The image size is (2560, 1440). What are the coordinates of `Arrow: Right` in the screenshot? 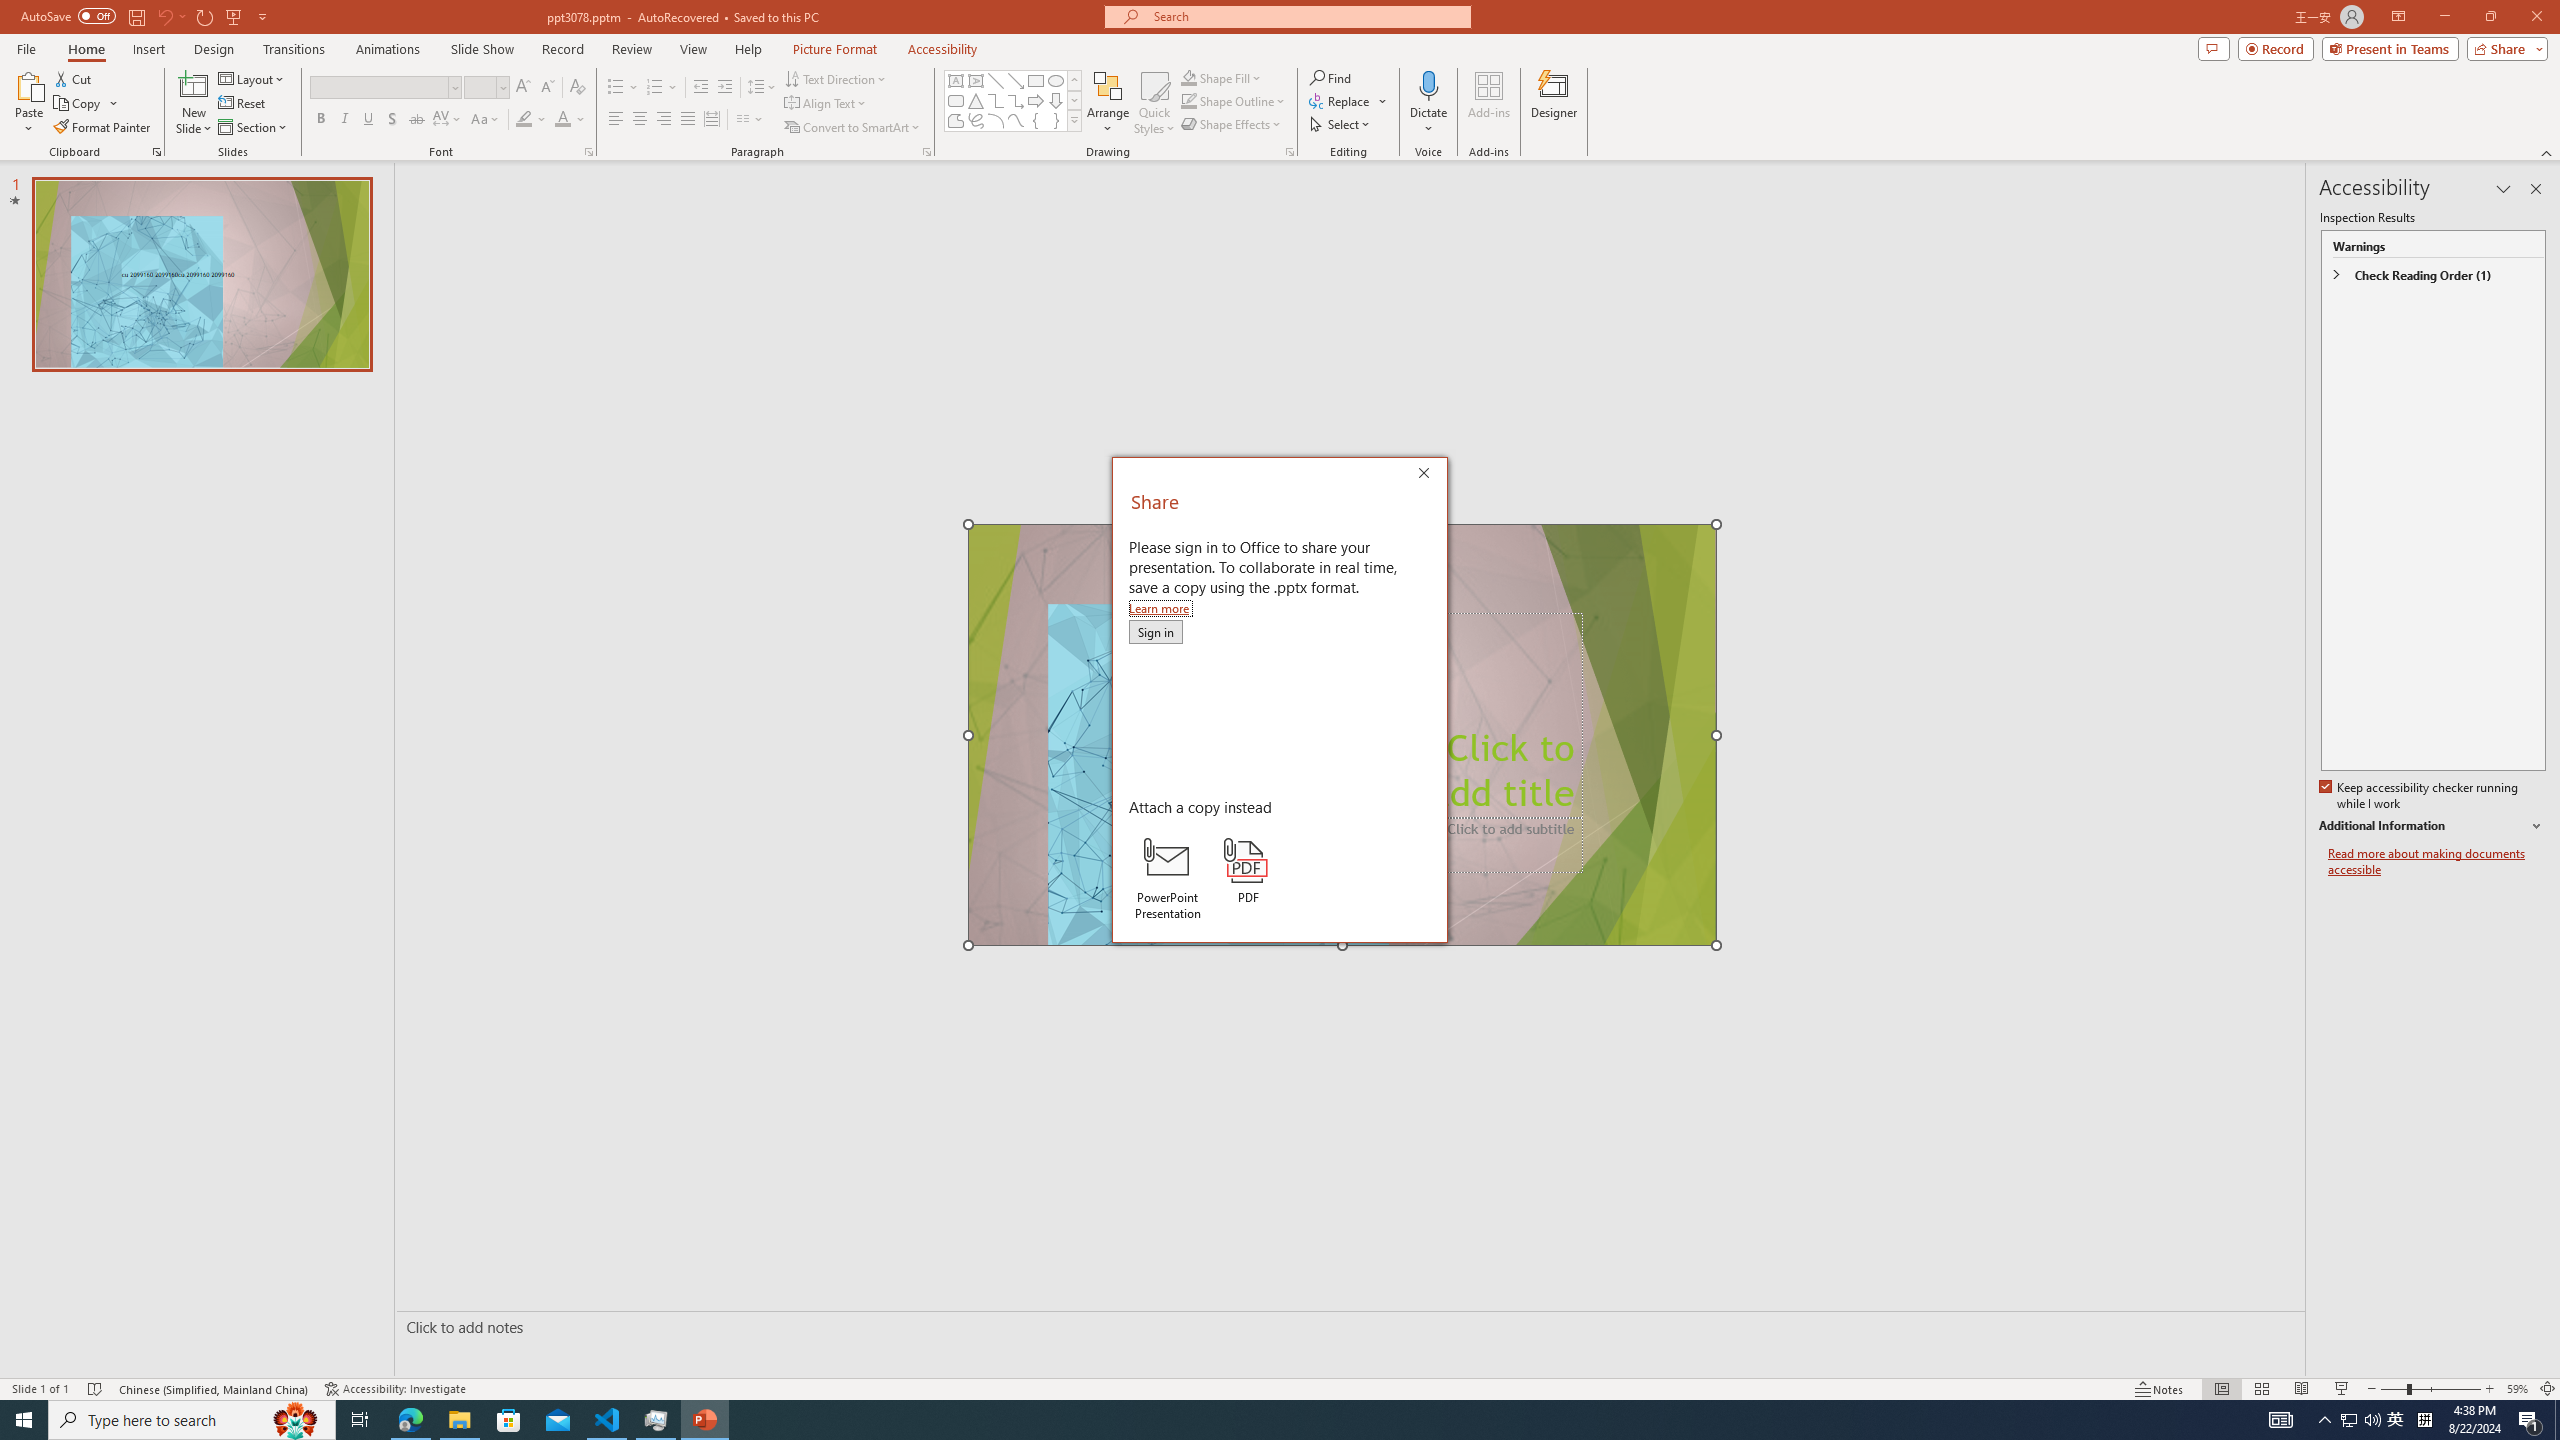 It's located at (1036, 100).